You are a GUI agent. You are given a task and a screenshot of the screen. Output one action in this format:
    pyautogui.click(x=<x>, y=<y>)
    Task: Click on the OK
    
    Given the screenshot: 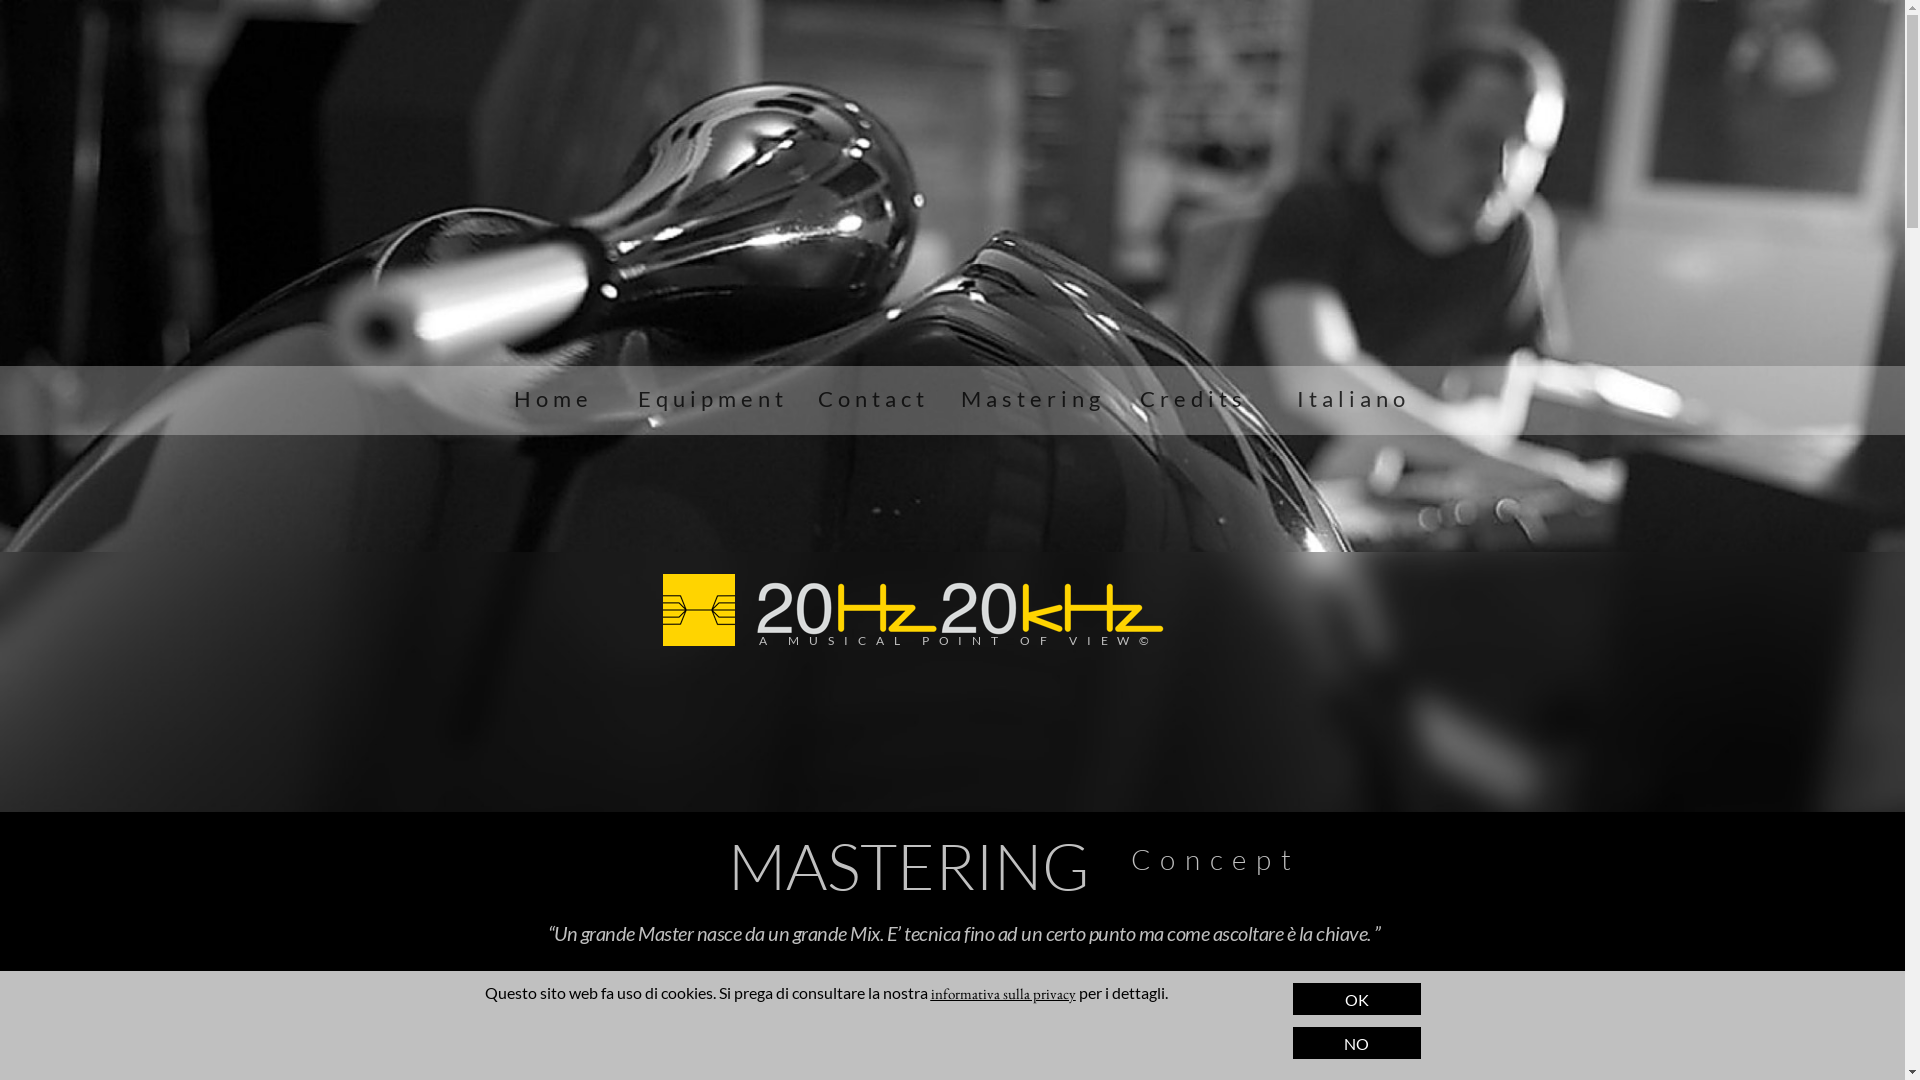 What is the action you would take?
    pyautogui.click(x=1356, y=999)
    